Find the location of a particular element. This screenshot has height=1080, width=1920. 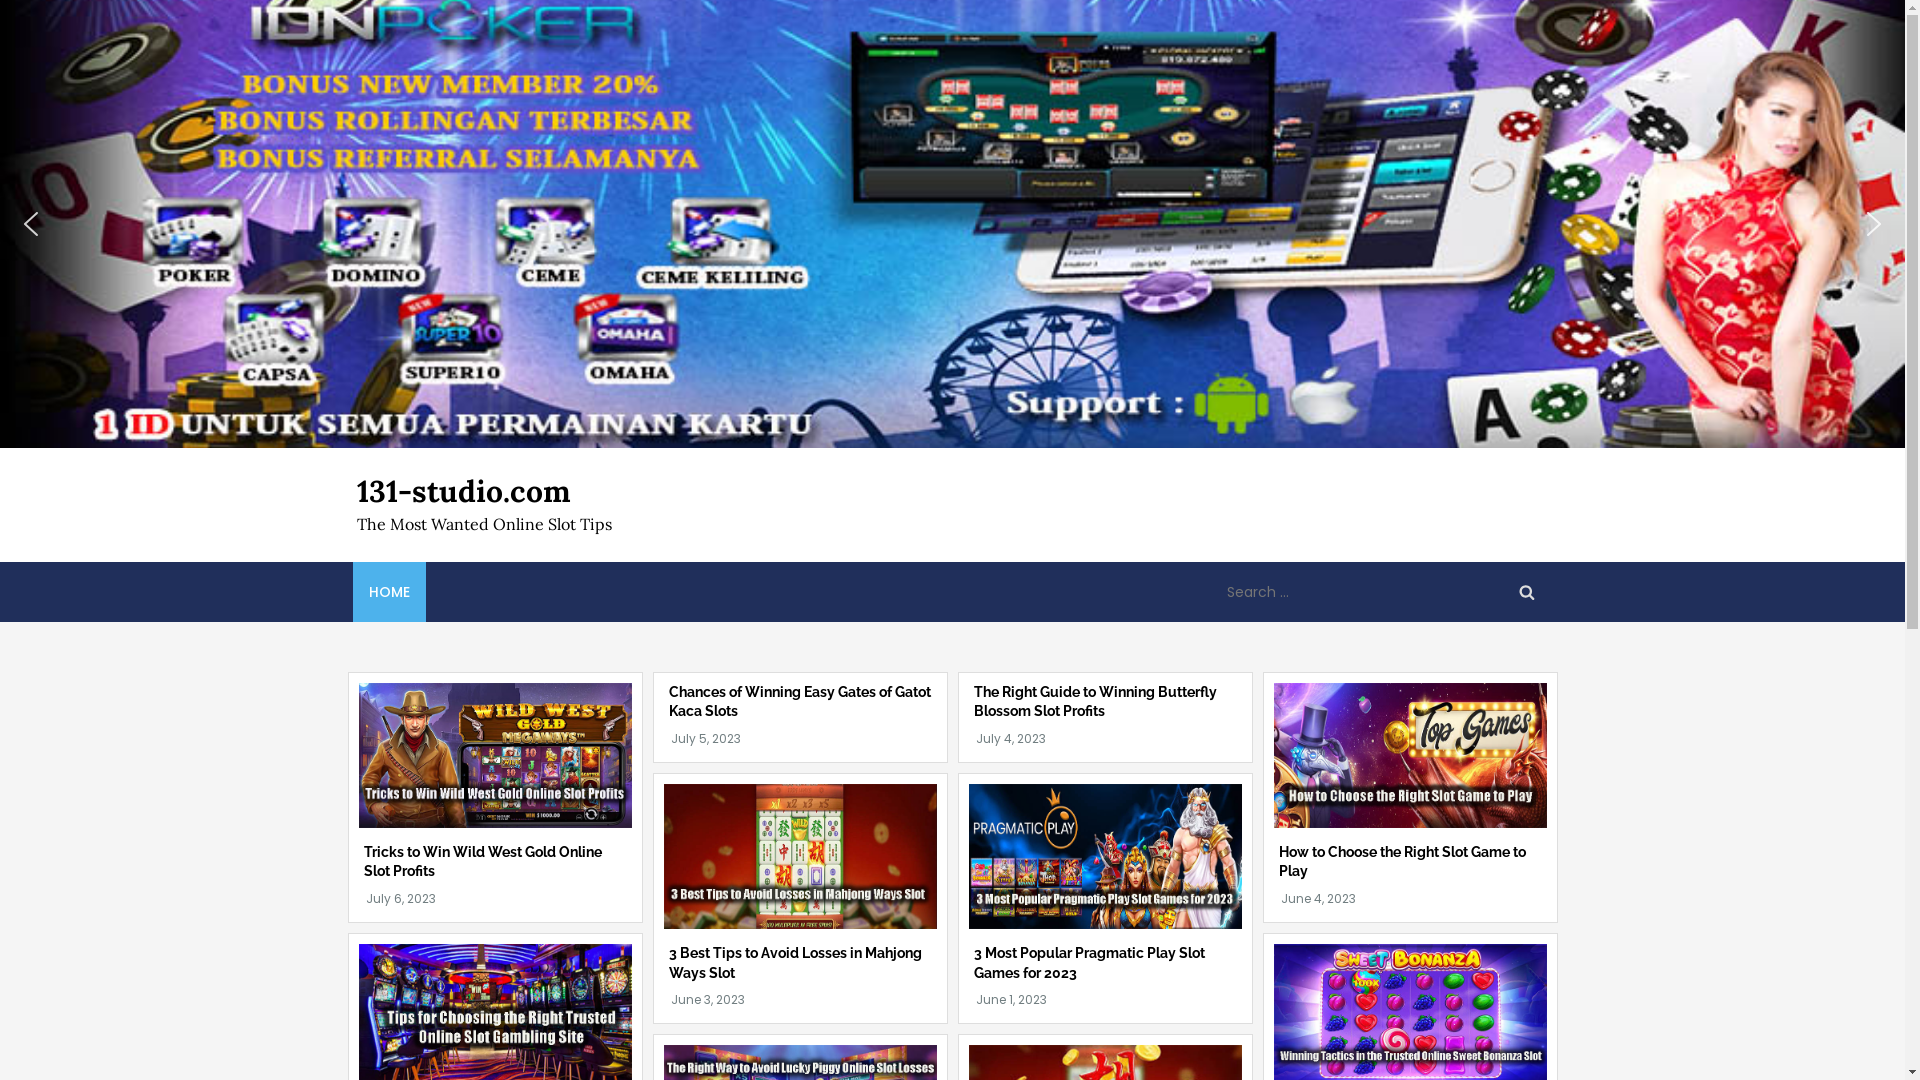

Chances of Winning Easy Gates of Gatot Kaca Slots is located at coordinates (799, 702).